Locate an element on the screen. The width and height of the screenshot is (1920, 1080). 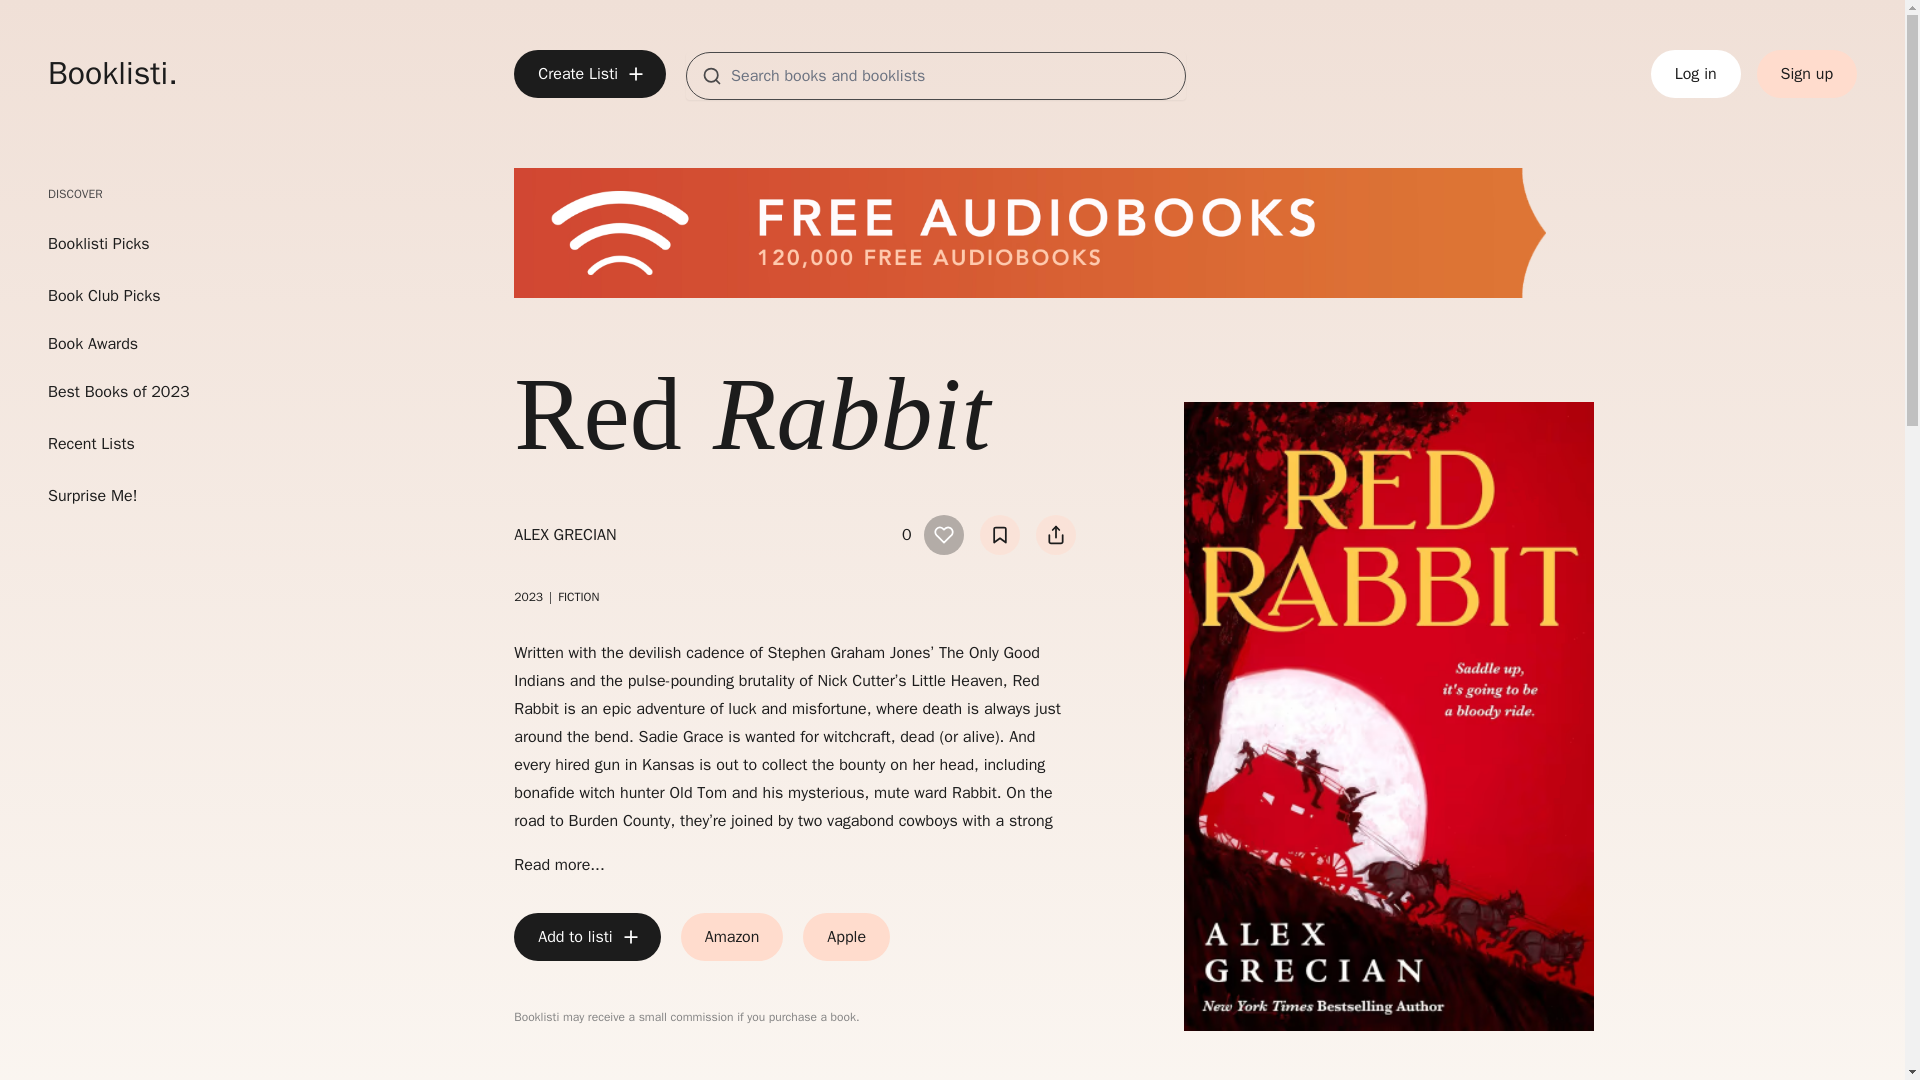
Add to listi is located at coordinates (587, 936).